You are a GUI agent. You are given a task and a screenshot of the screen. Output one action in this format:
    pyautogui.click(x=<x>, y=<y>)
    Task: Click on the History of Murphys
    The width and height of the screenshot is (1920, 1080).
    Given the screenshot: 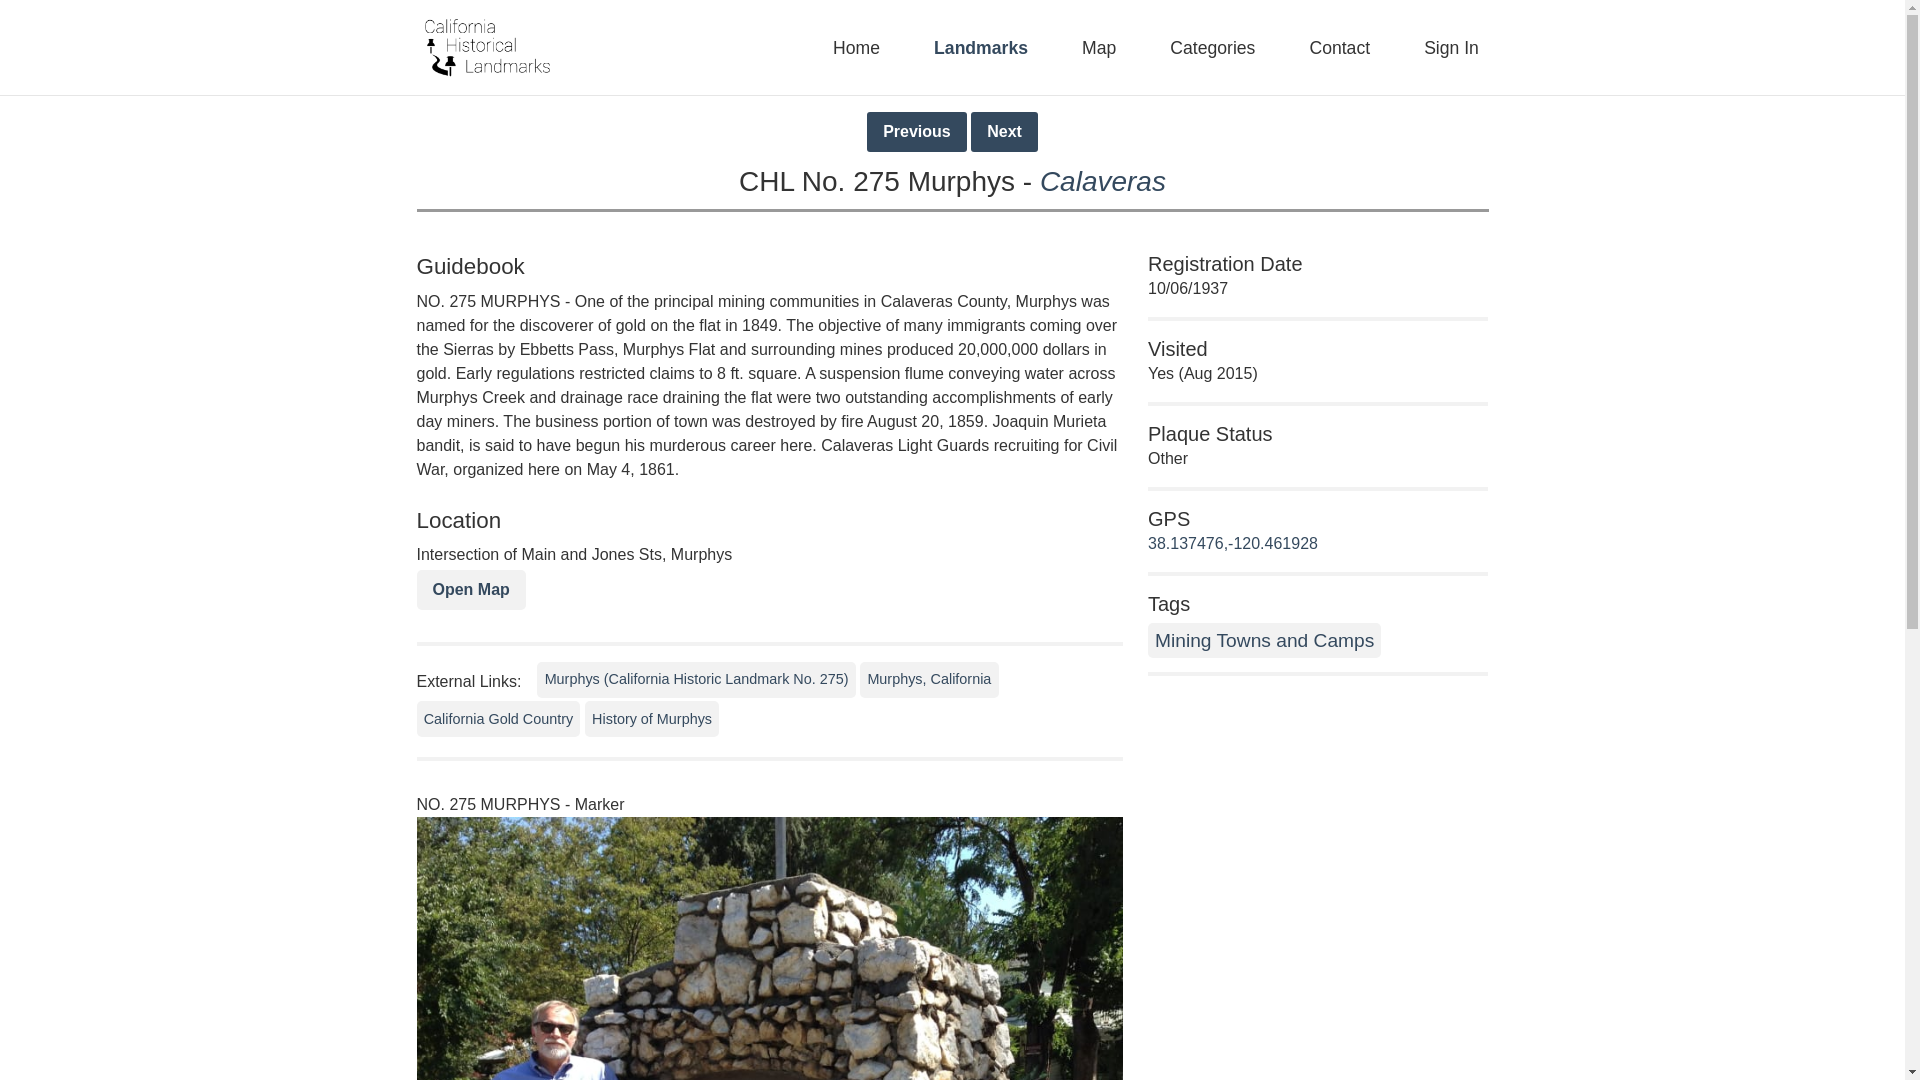 What is the action you would take?
    pyautogui.click(x=652, y=718)
    